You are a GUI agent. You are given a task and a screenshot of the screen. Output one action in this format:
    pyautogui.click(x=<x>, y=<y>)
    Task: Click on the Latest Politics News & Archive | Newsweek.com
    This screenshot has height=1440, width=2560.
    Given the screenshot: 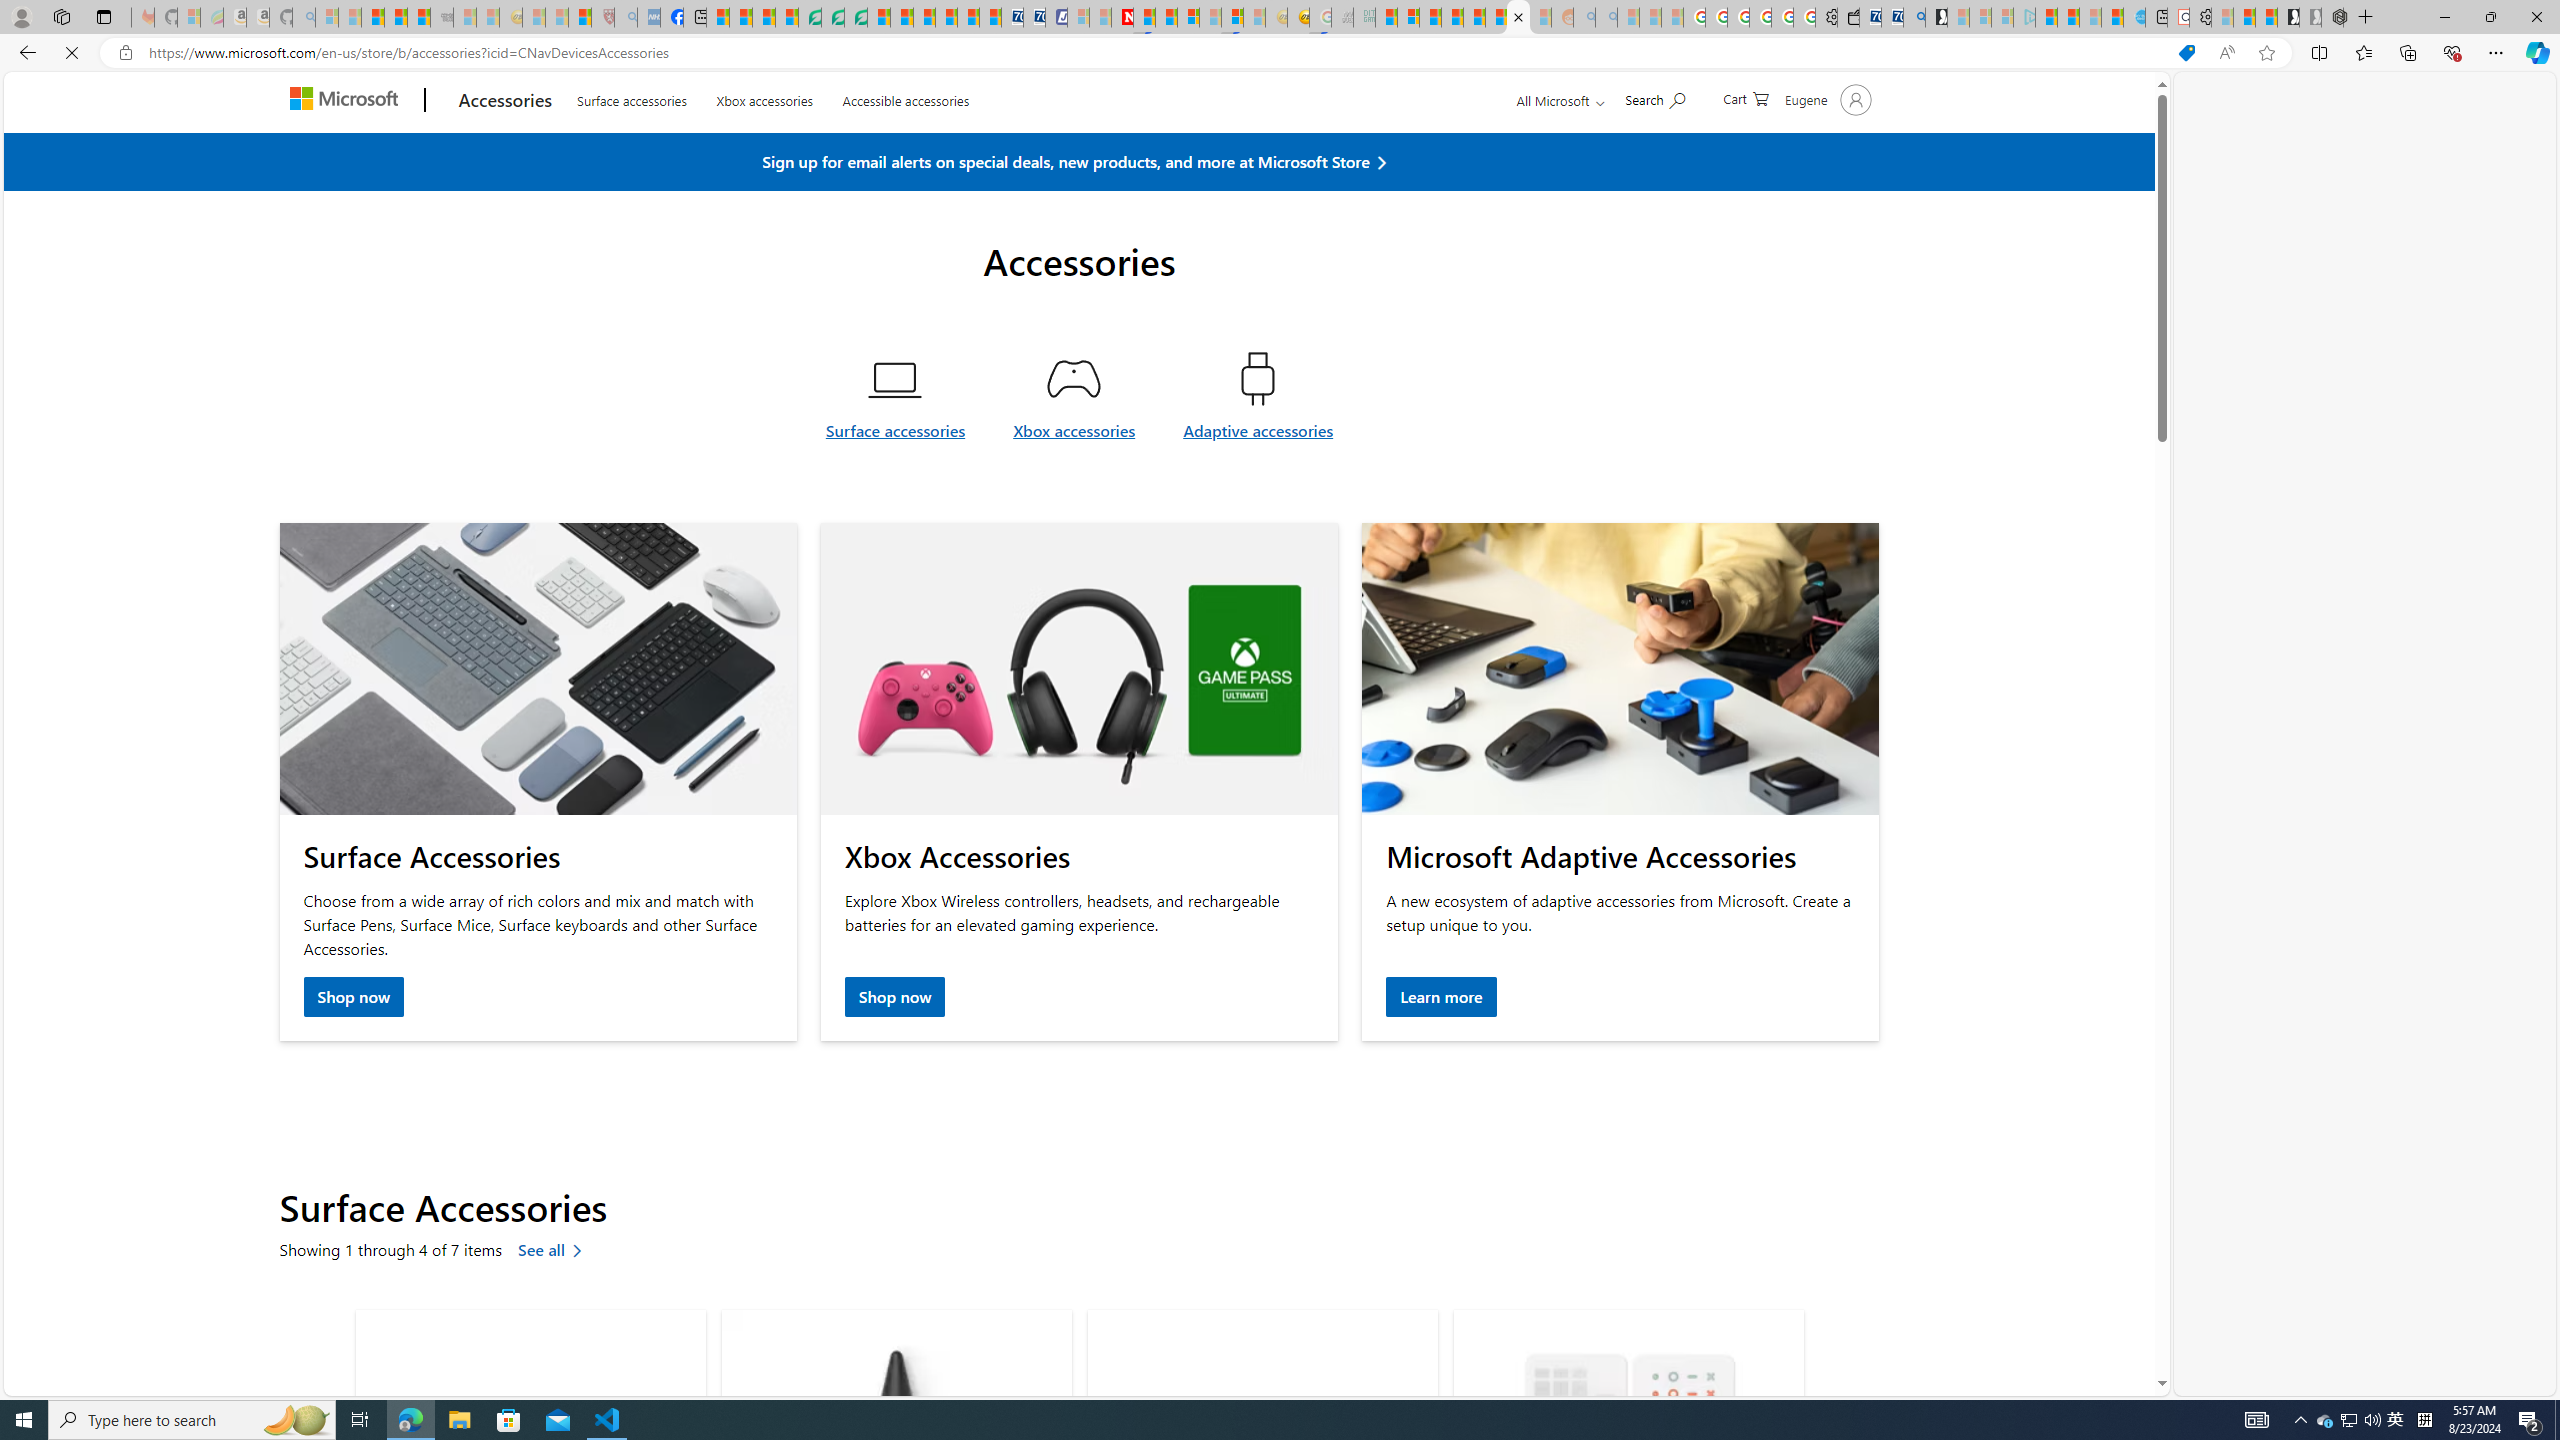 What is the action you would take?
    pyautogui.click(x=1122, y=17)
    